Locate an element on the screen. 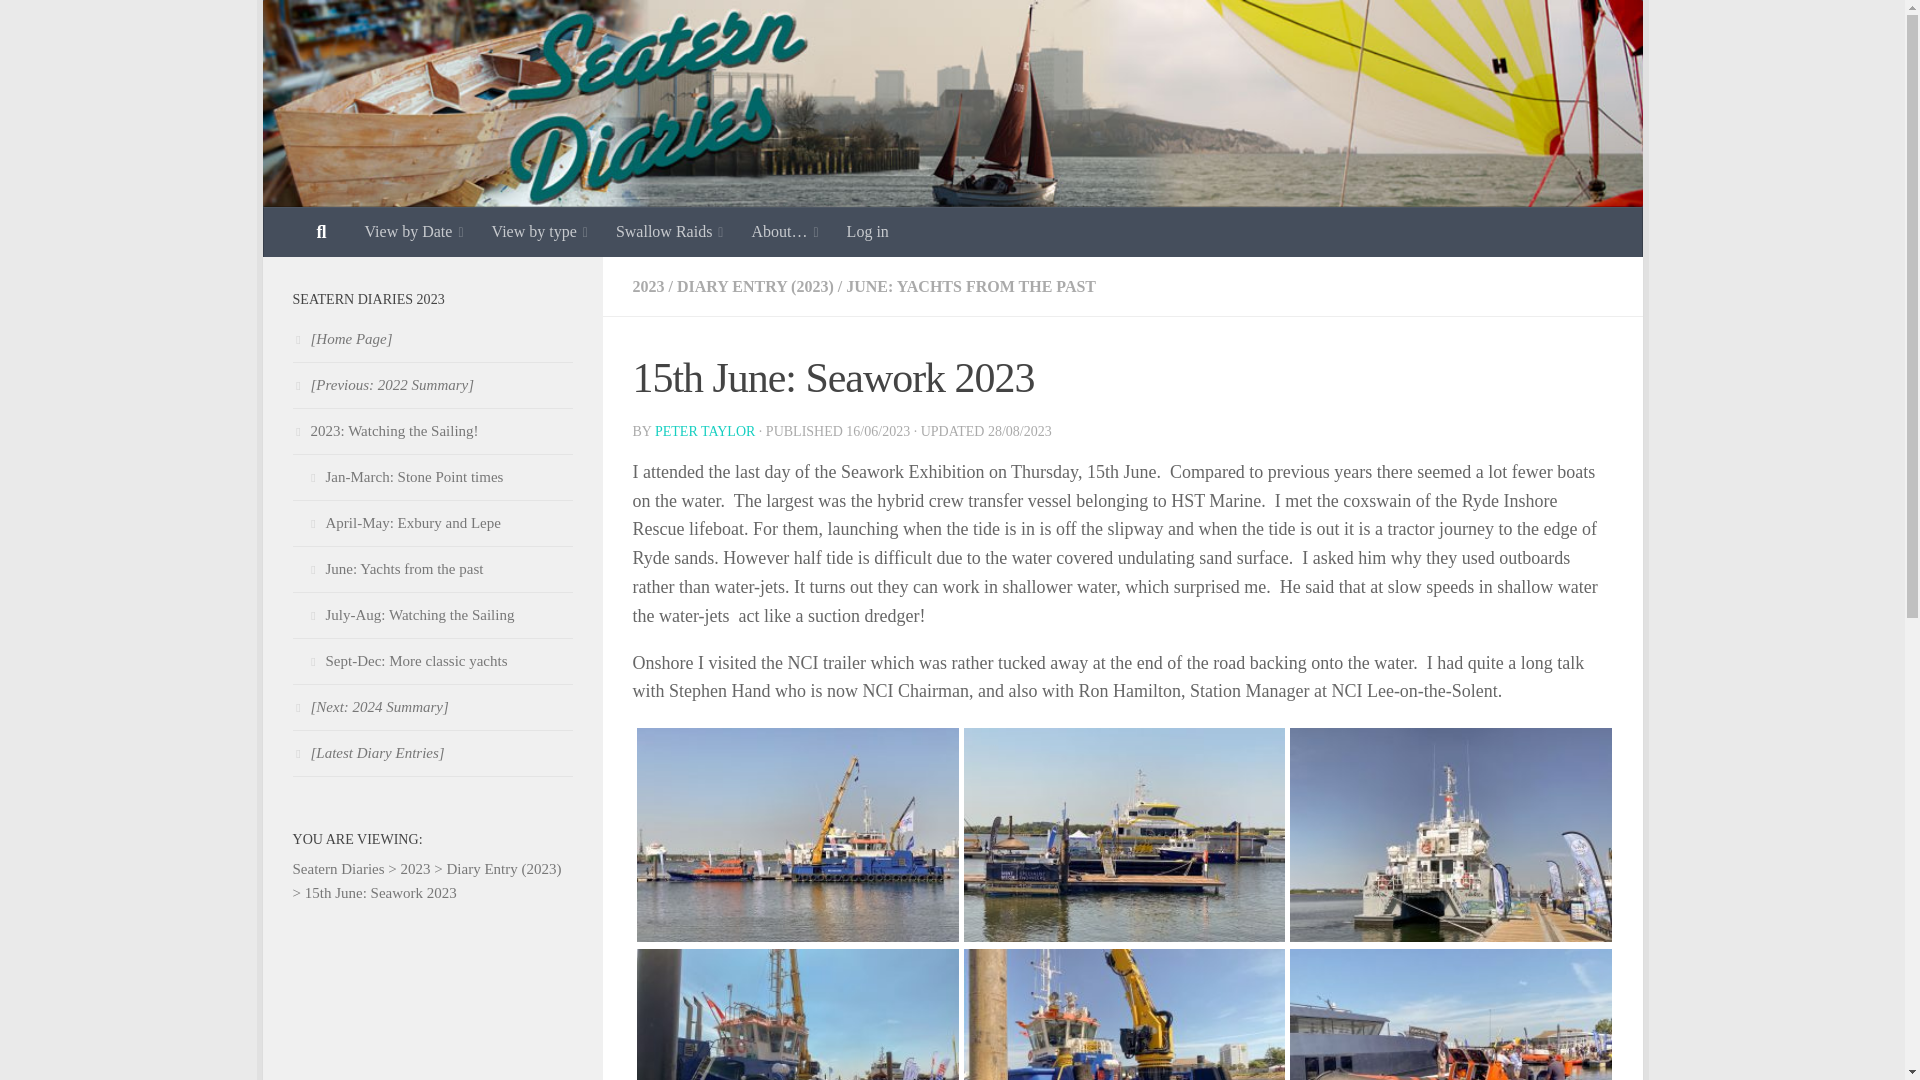 The image size is (1920, 1080). Posts by Peter Taylor is located at coordinates (704, 431).